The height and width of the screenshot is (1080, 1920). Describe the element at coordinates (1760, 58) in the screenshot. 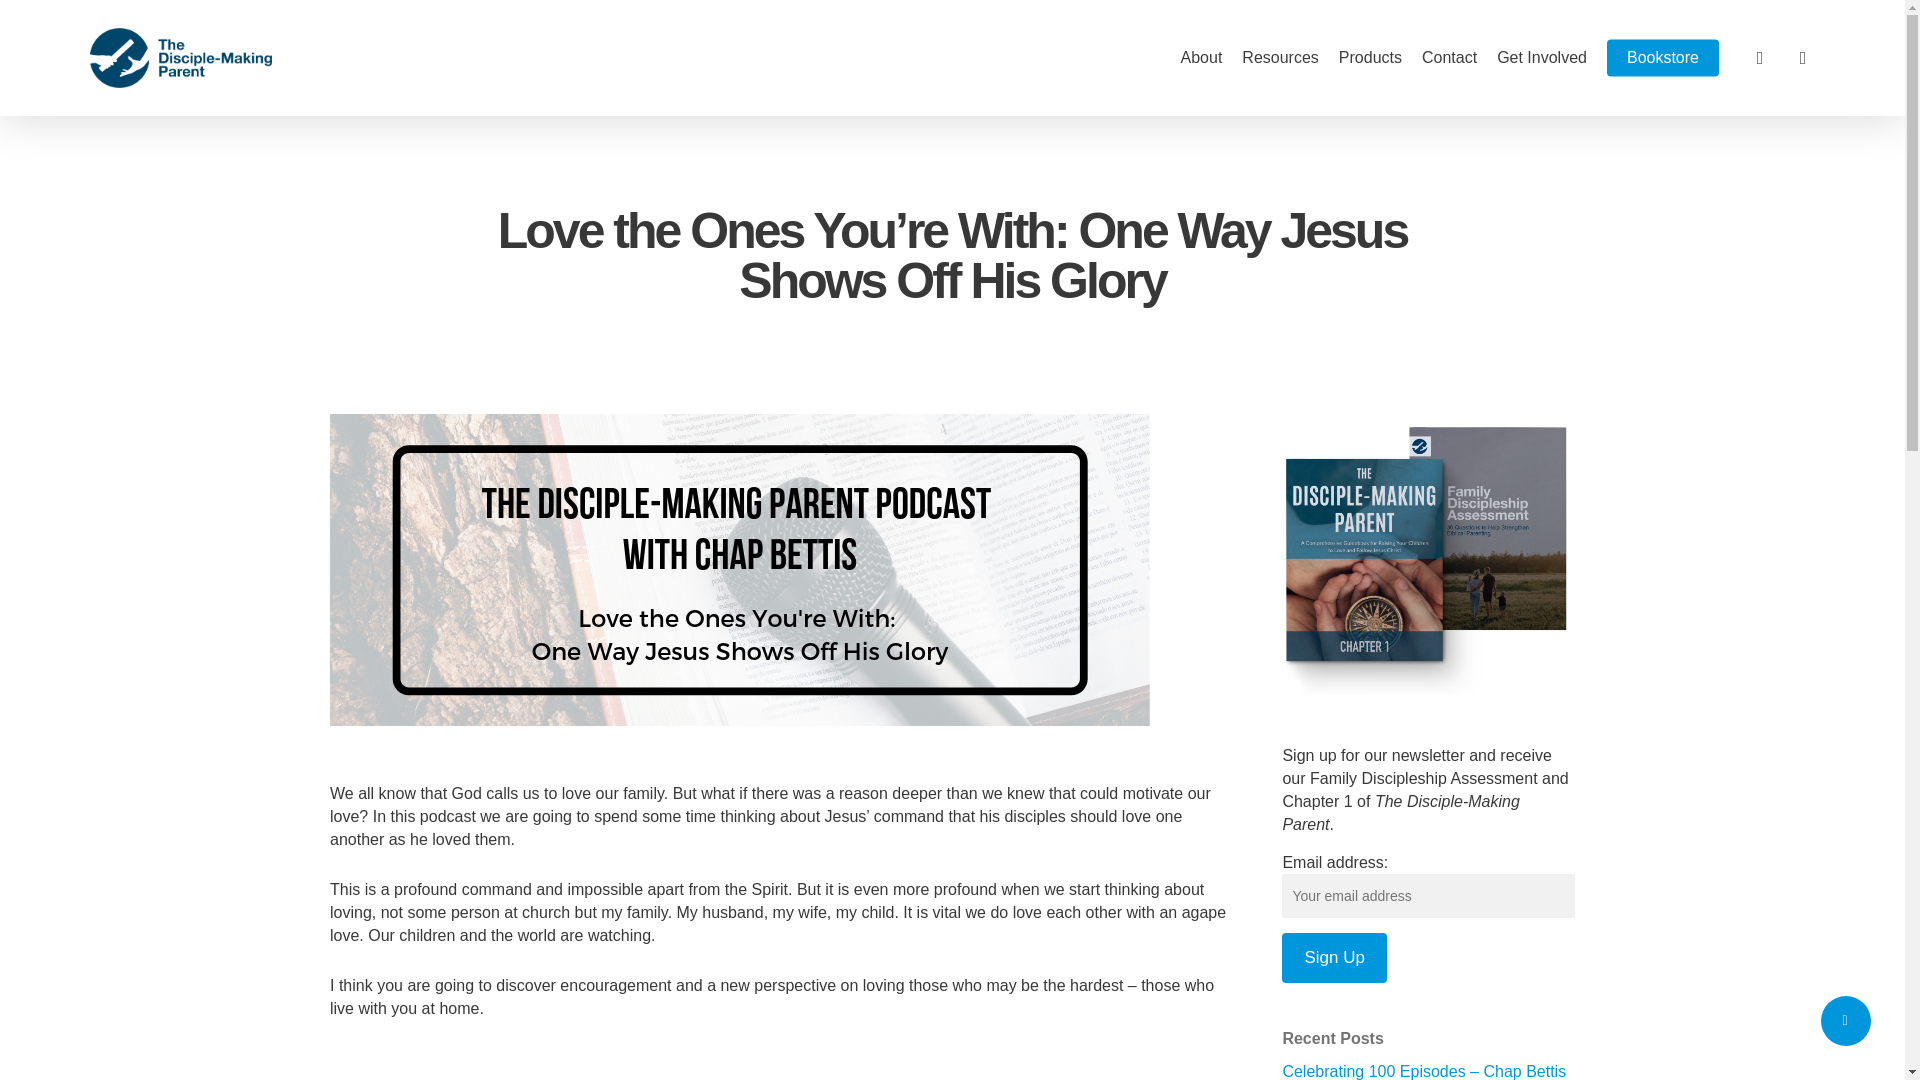

I see `search` at that location.